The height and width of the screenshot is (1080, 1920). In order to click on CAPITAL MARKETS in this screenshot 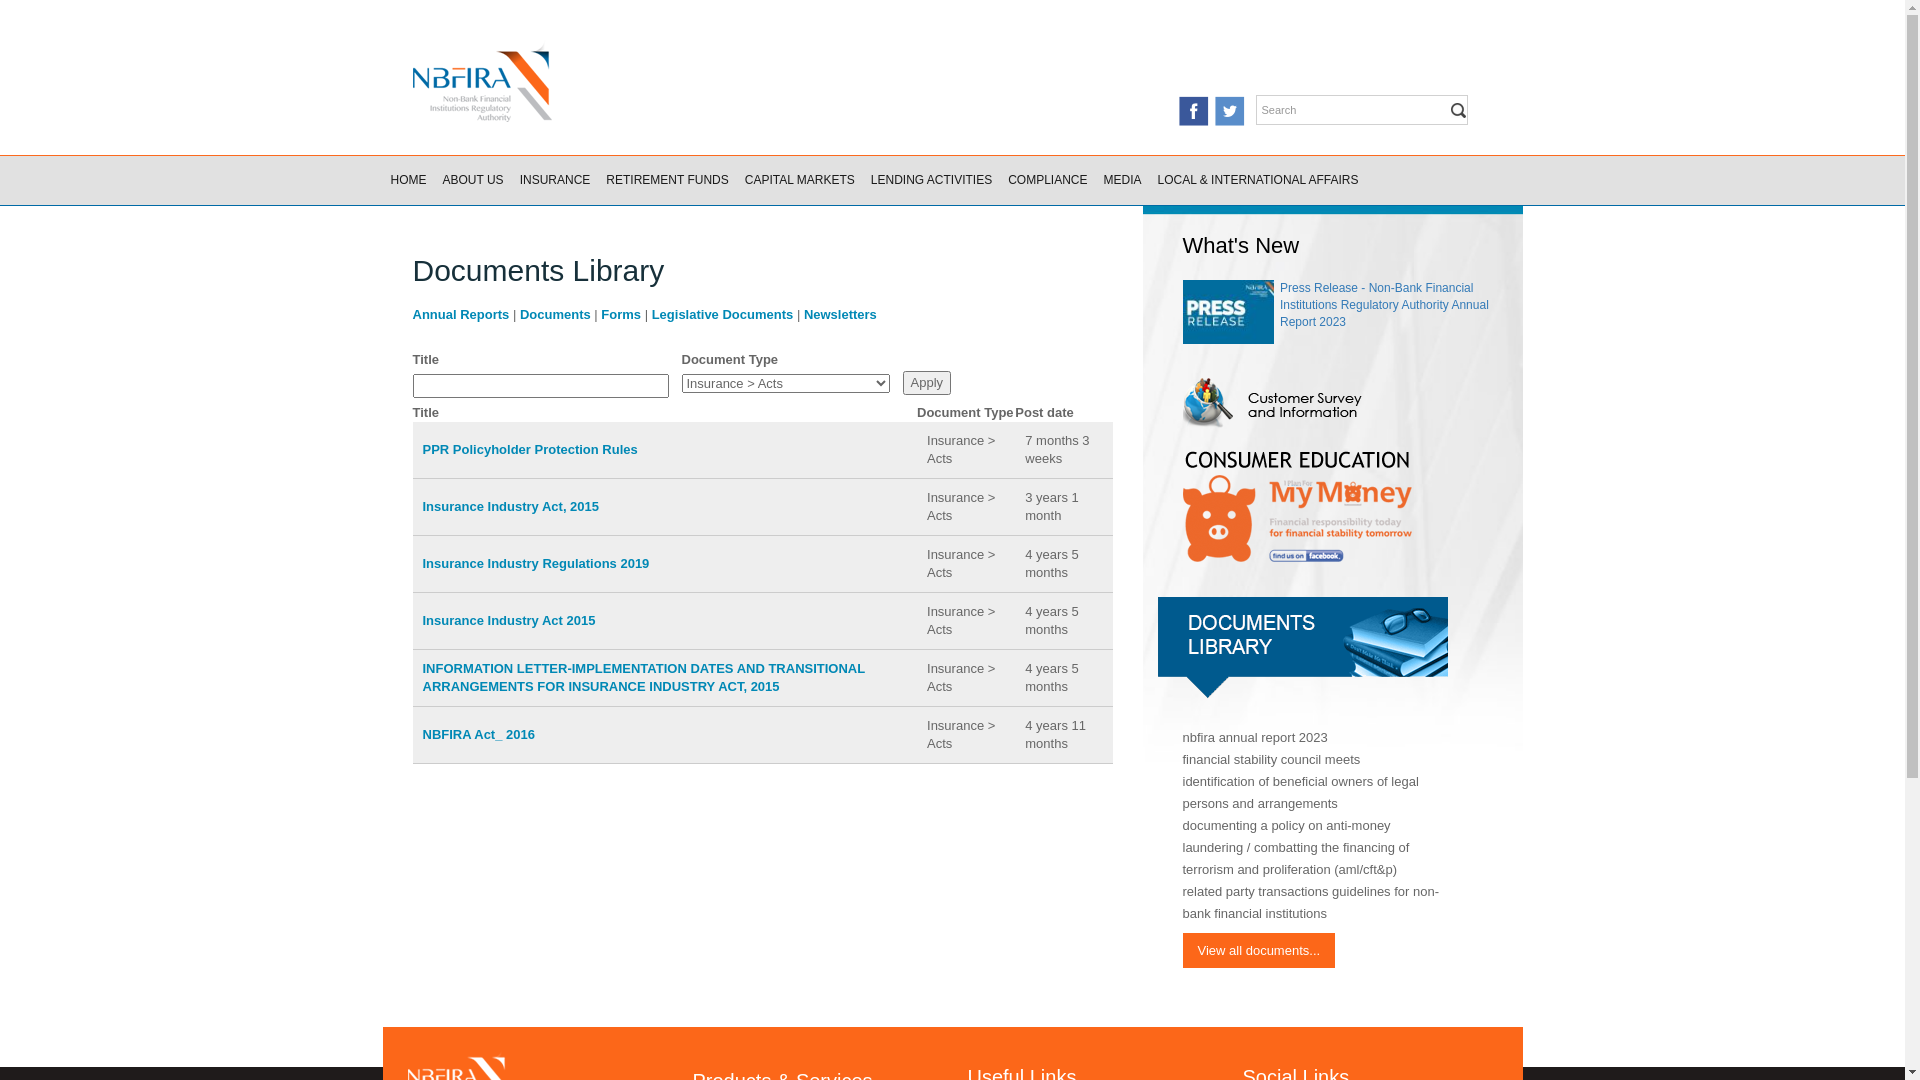, I will do `click(800, 180)`.